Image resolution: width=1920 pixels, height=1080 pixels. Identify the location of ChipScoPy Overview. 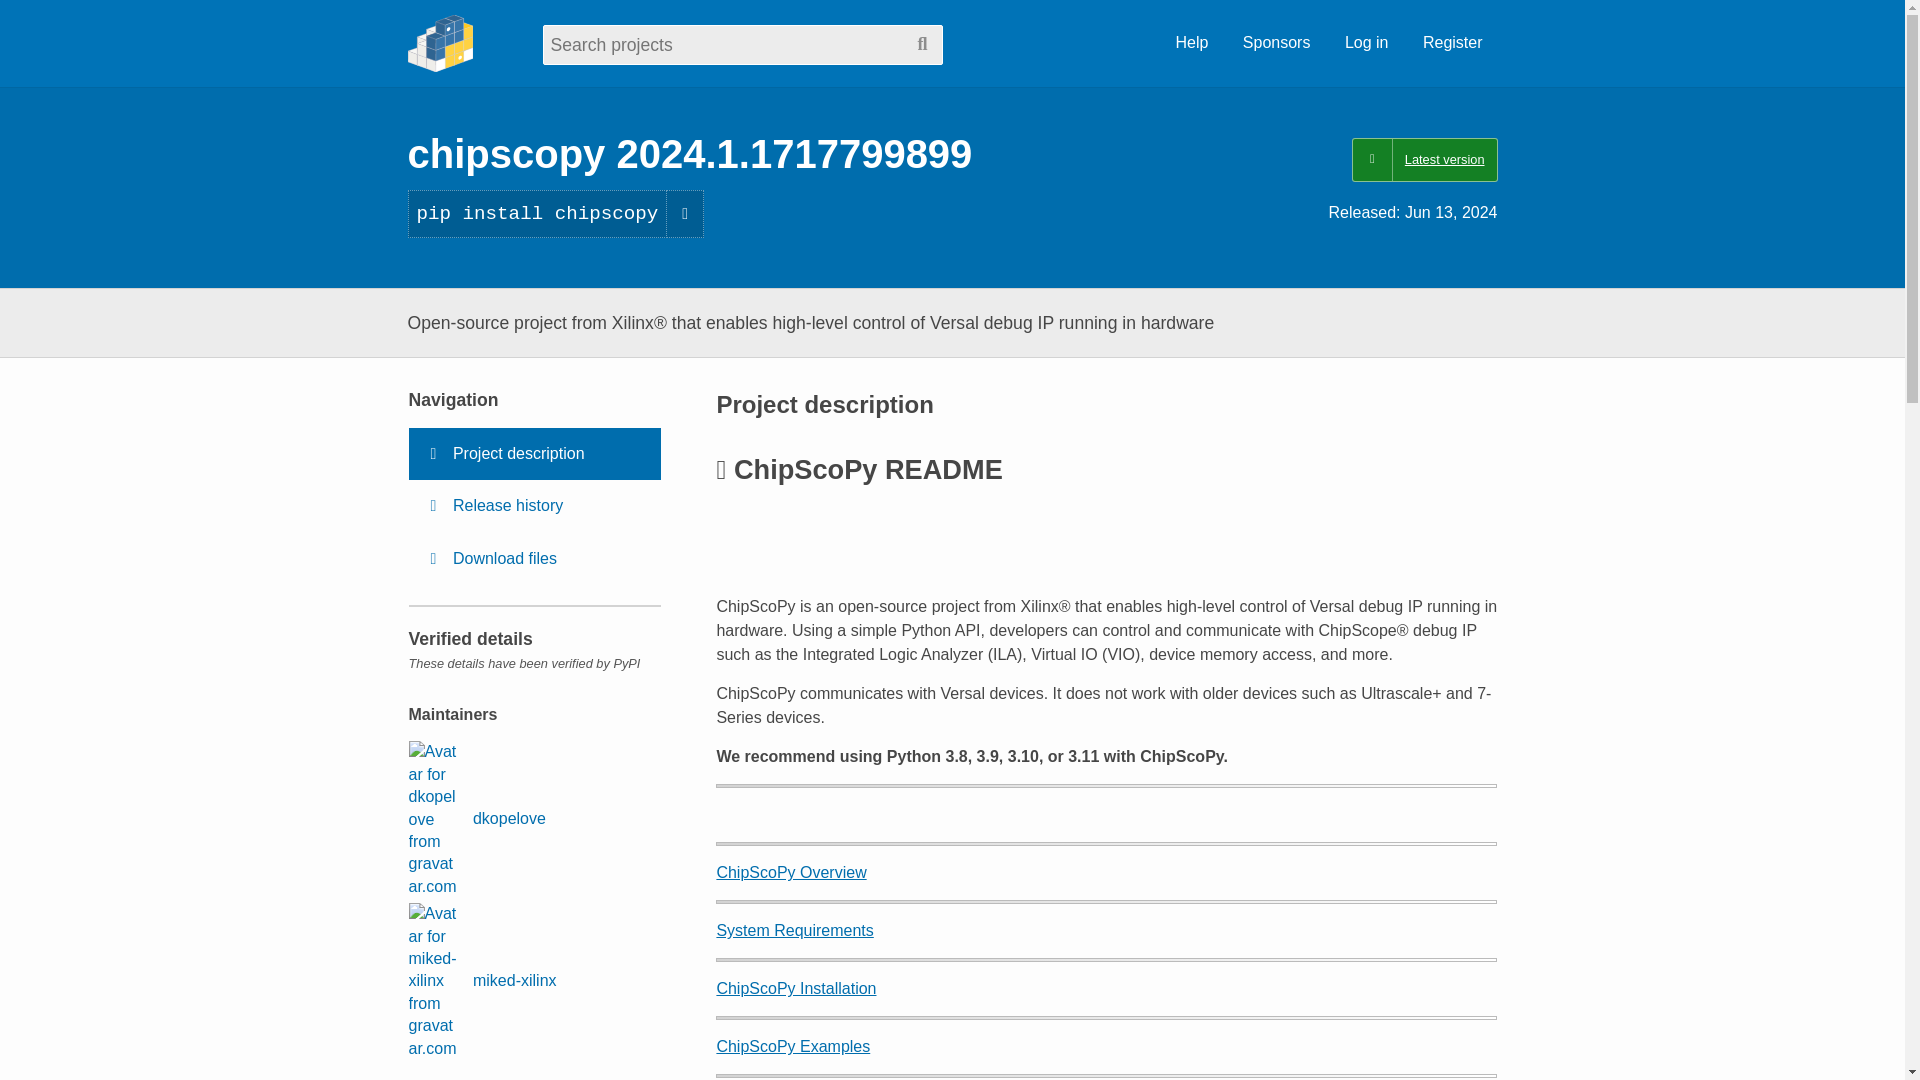
(790, 872).